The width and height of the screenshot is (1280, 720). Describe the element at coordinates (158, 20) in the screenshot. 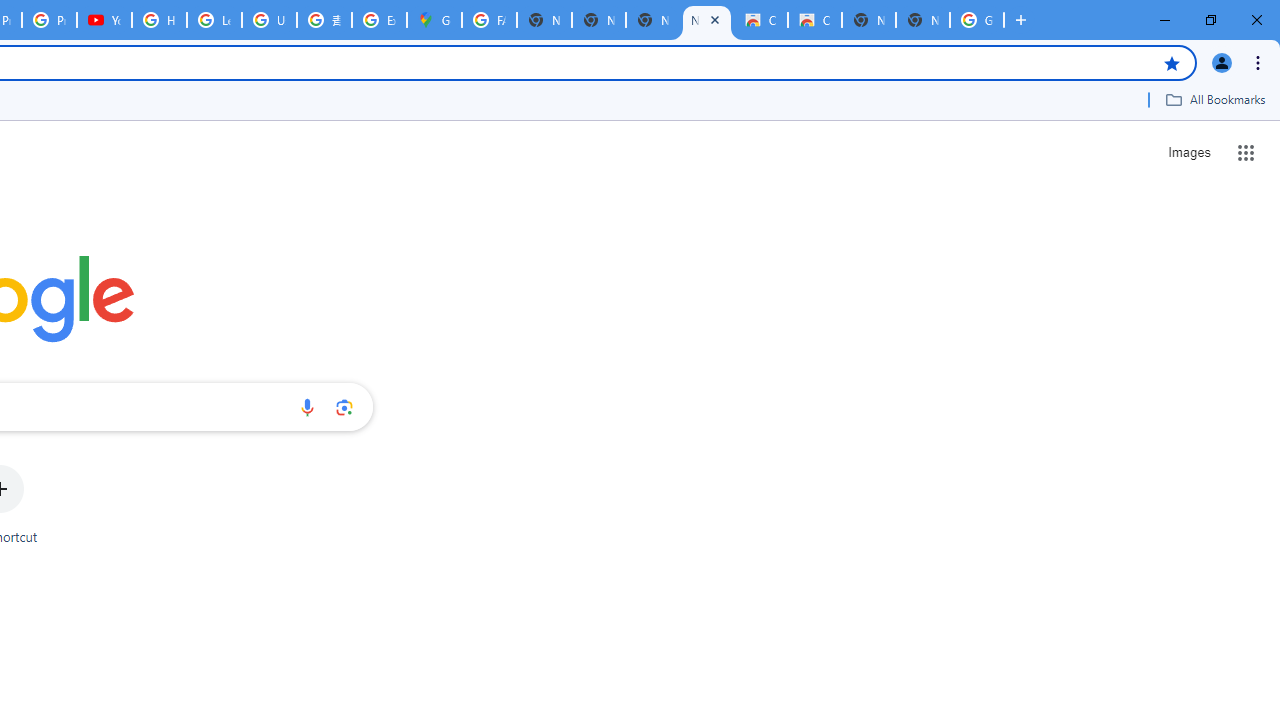

I see `How Chrome protects your passwords - Google Chrome Help` at that location.